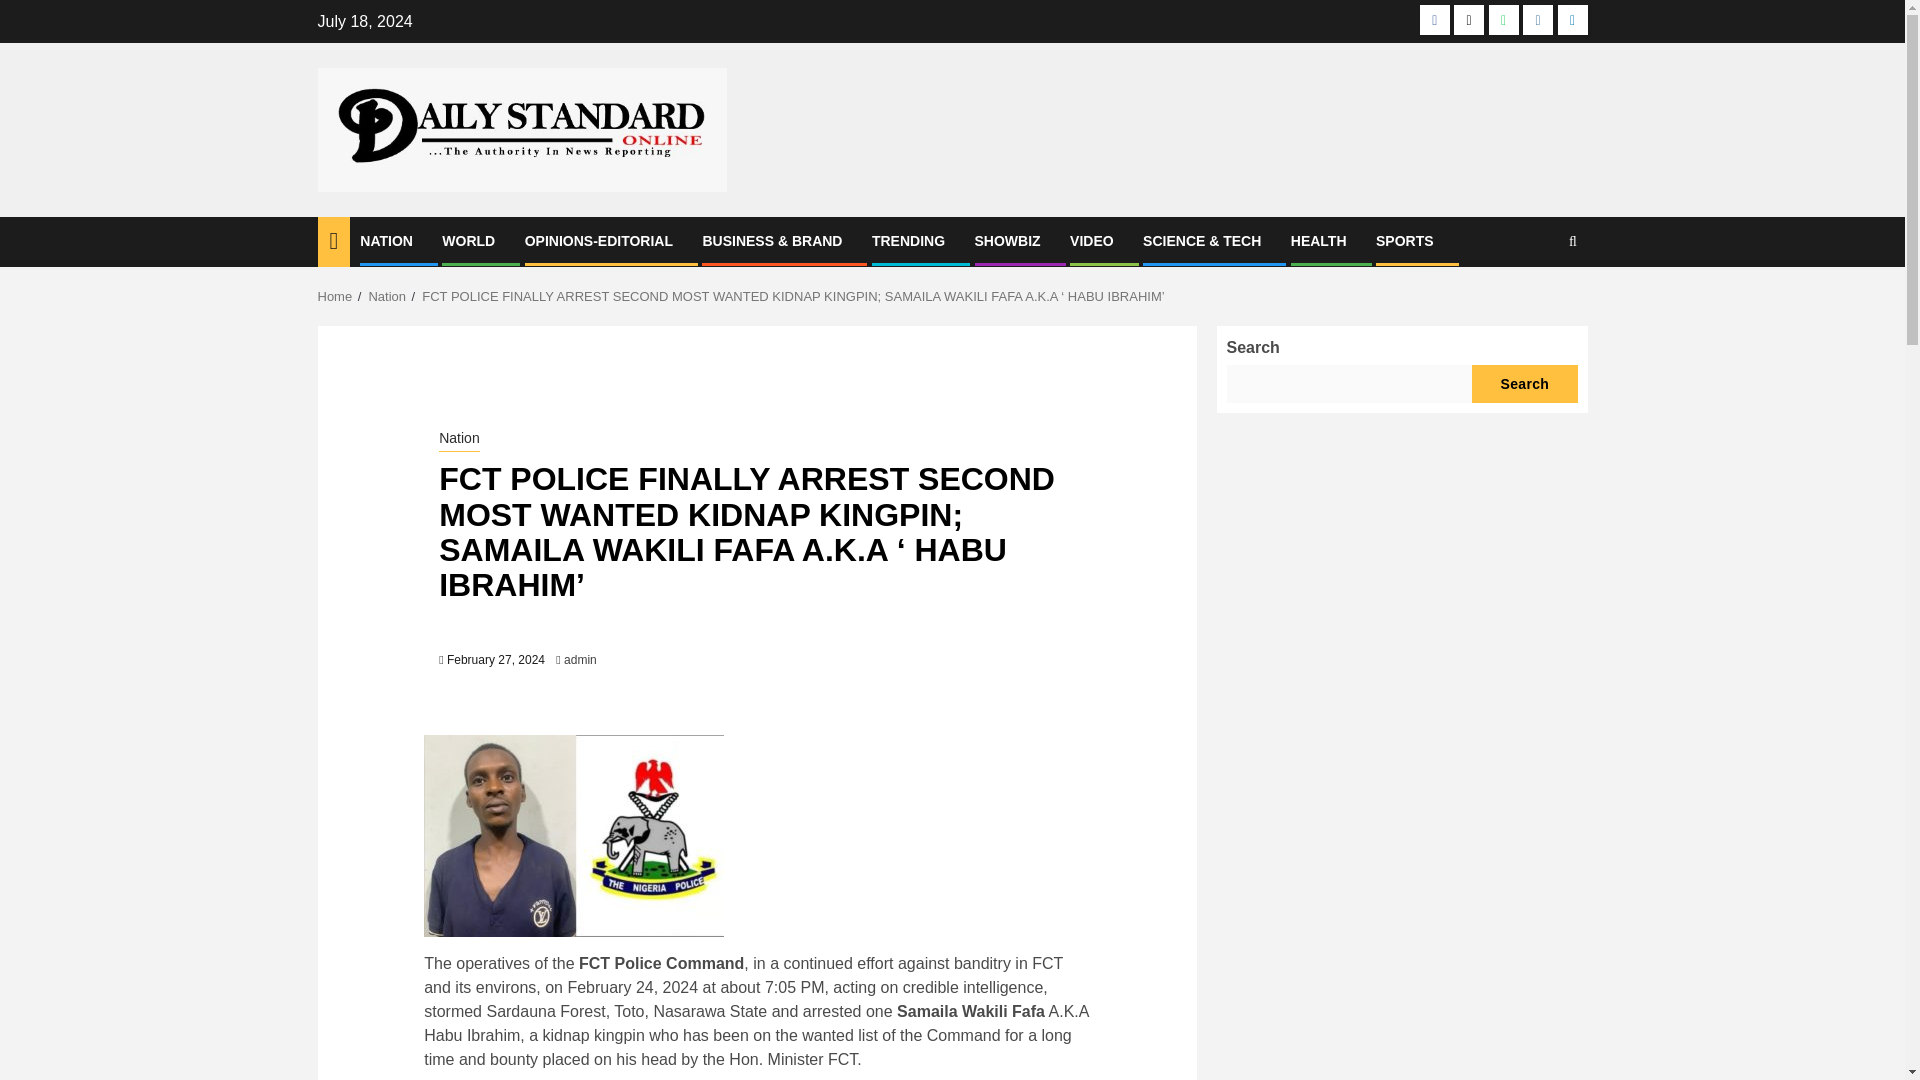  Describe the element at coordinates (908, 241) in the screenshot. I see `TRENDING` at that location.